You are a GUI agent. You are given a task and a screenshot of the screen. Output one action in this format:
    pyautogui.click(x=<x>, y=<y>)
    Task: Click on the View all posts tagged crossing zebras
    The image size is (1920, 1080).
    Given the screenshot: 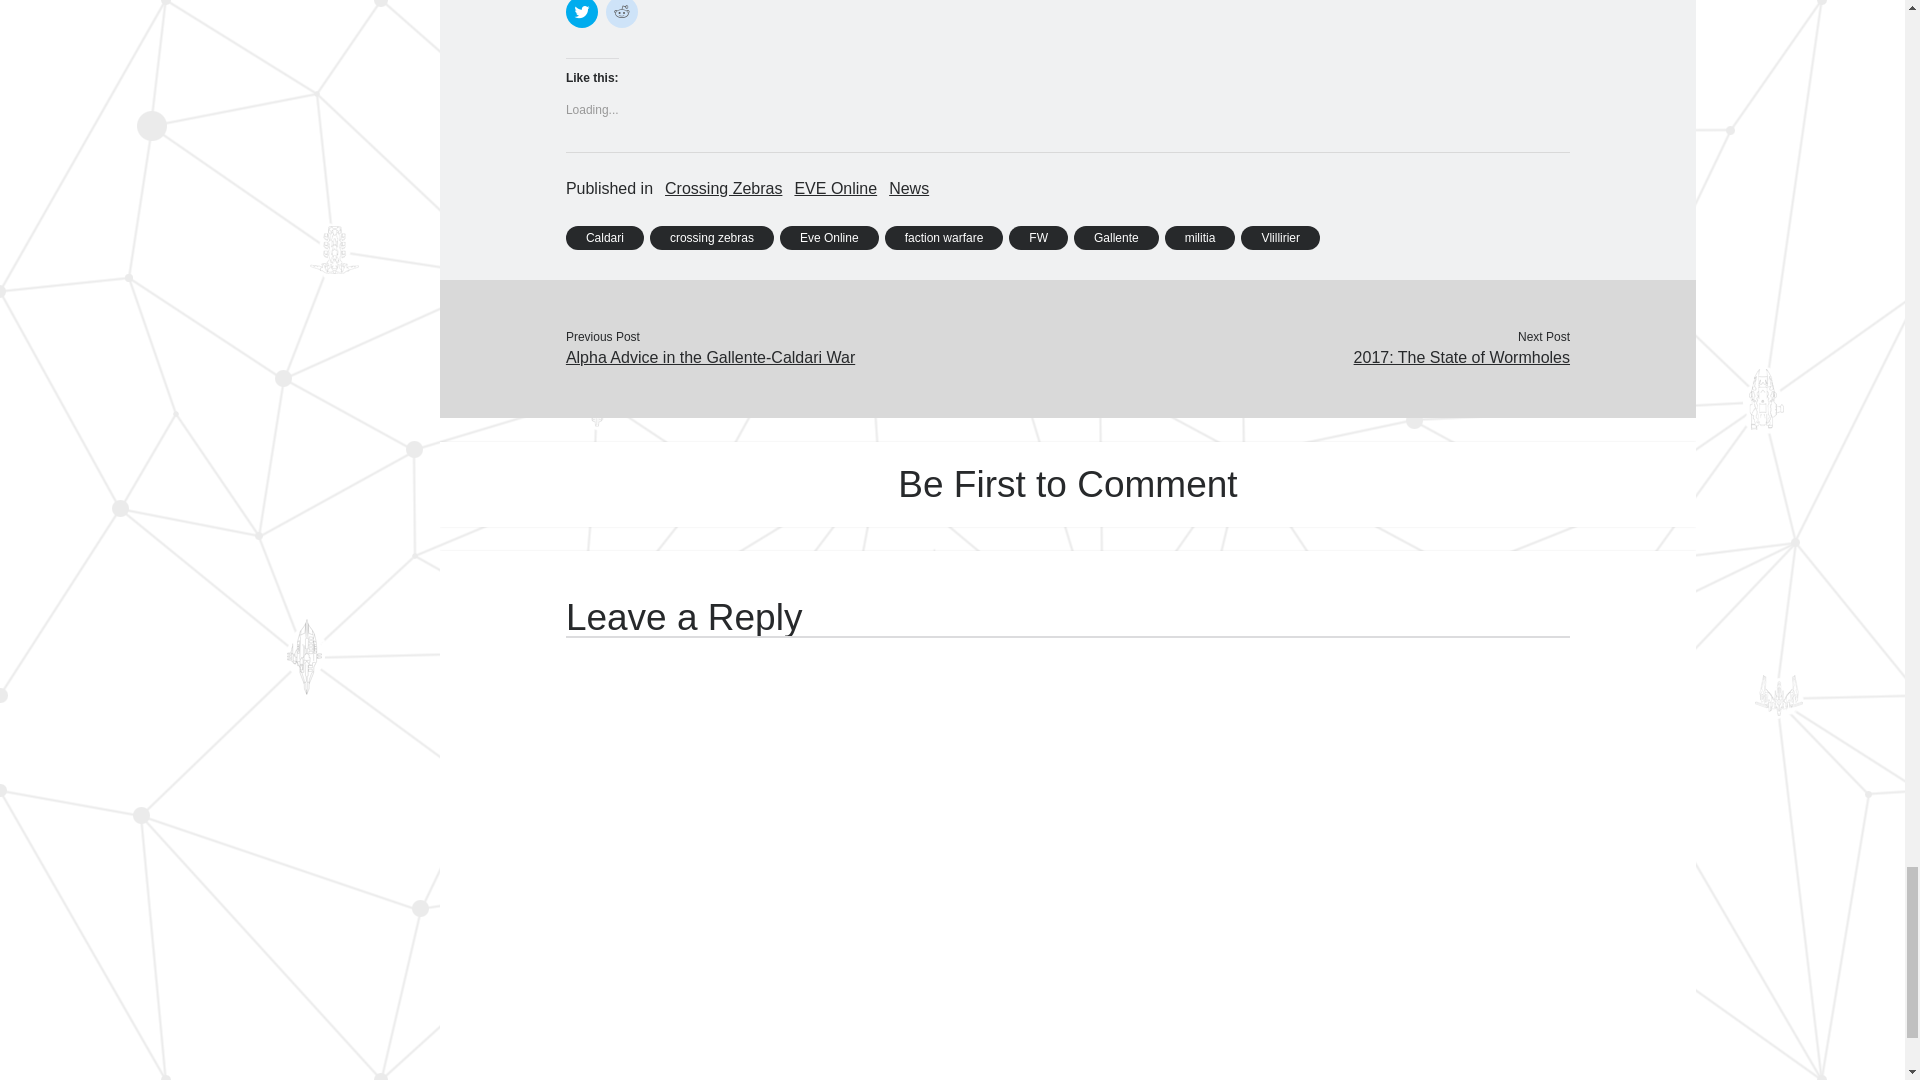 What is the action you would take?
    pyautogui.click(x=712, y=237)
    